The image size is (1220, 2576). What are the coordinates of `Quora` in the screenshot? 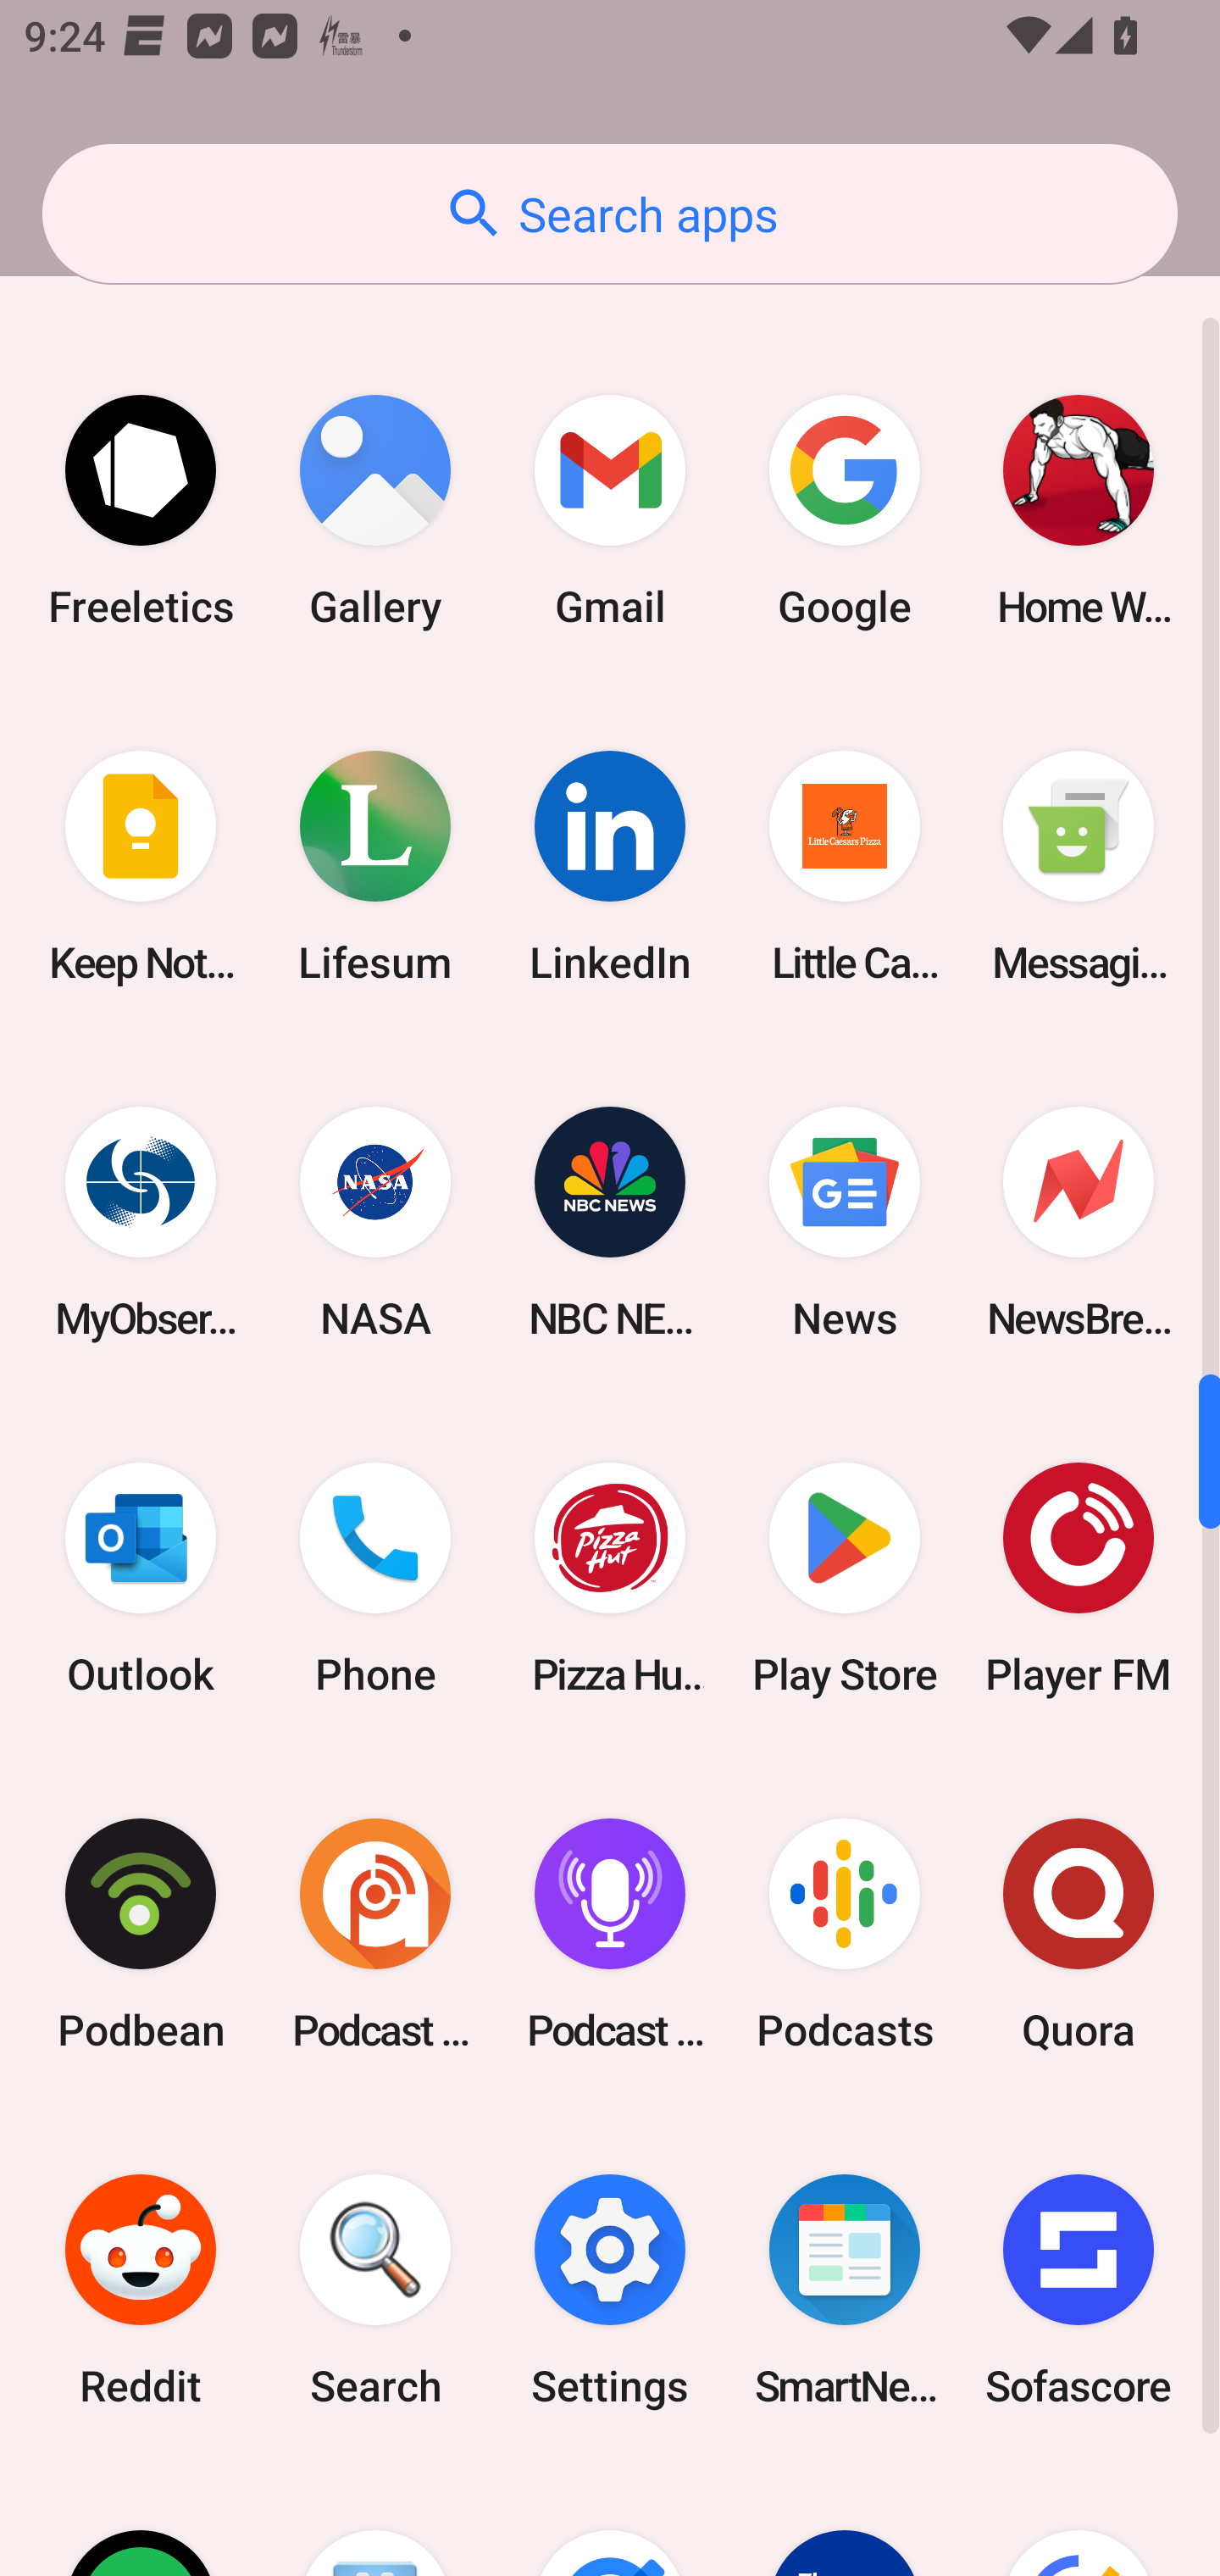 It's located at (1079, 1934).